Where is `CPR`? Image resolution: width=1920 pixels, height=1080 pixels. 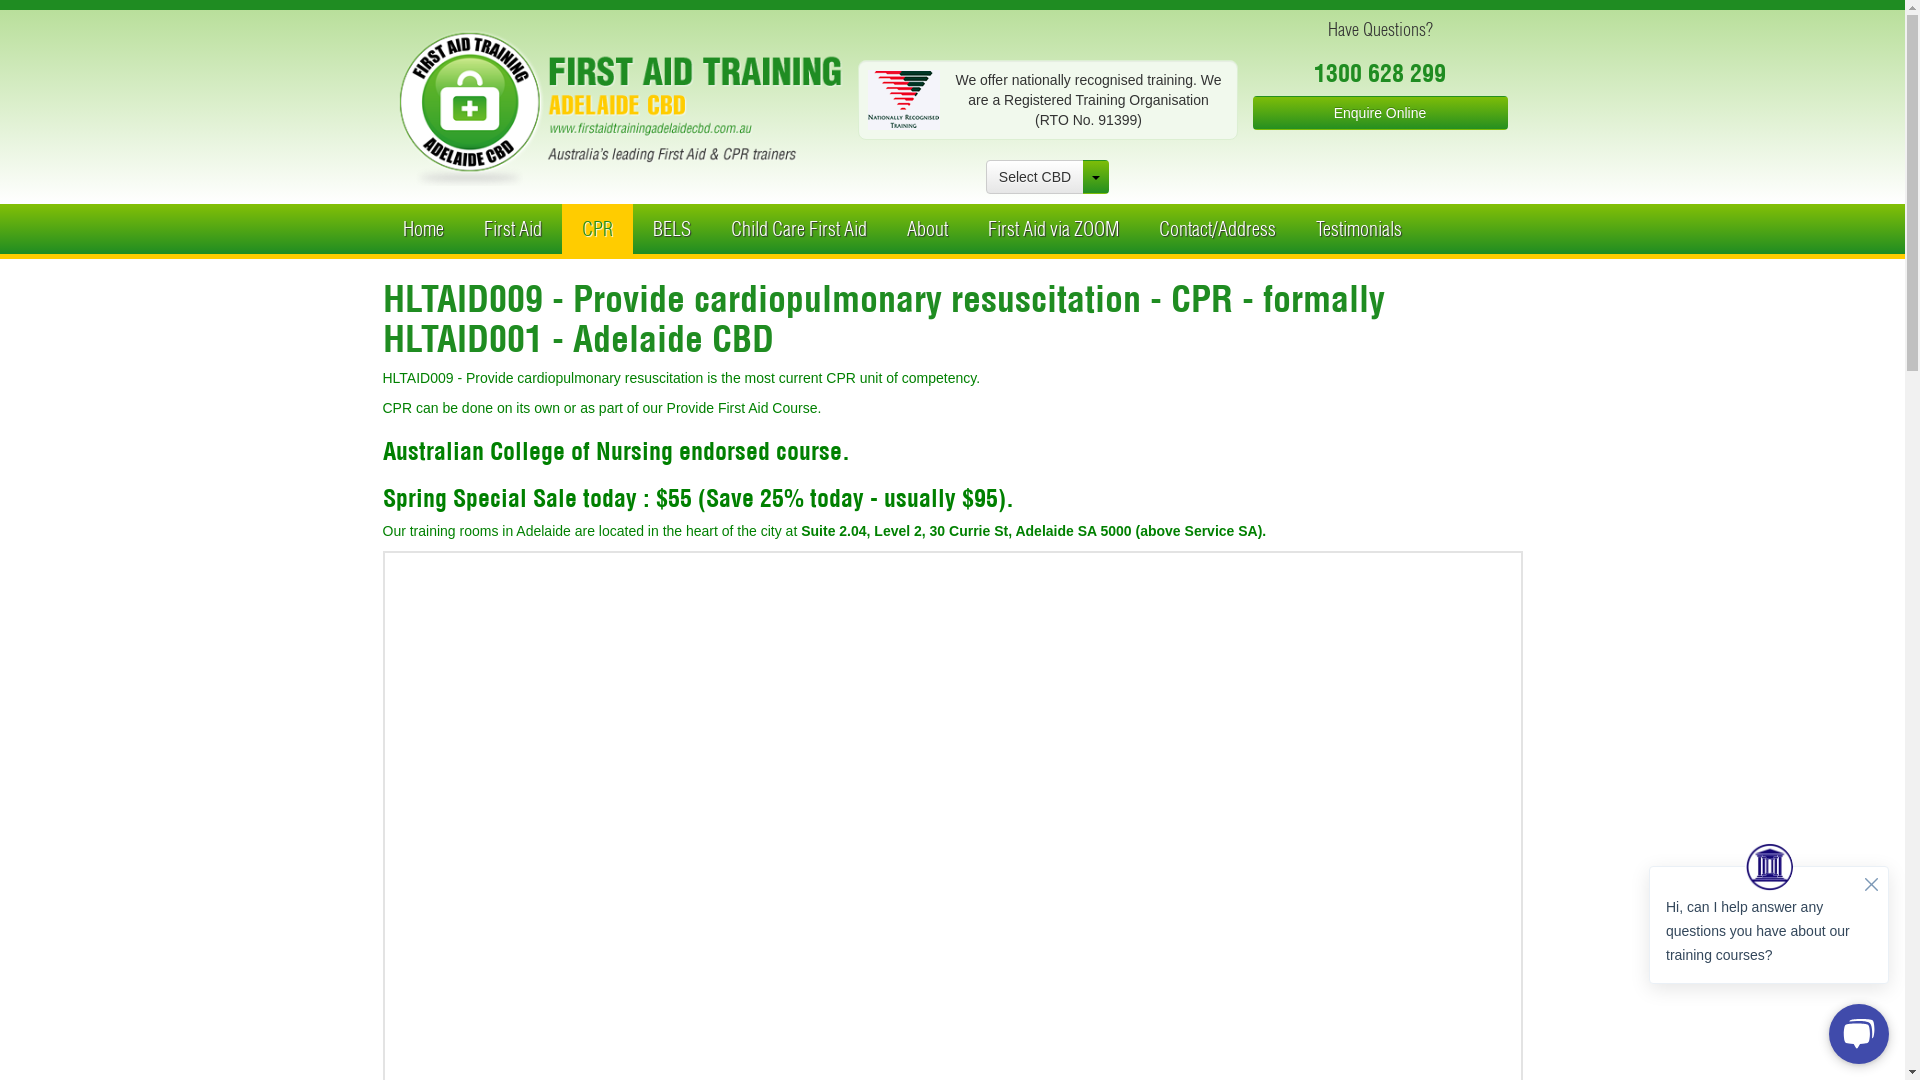
CPR is located at coordinates (598, 229).